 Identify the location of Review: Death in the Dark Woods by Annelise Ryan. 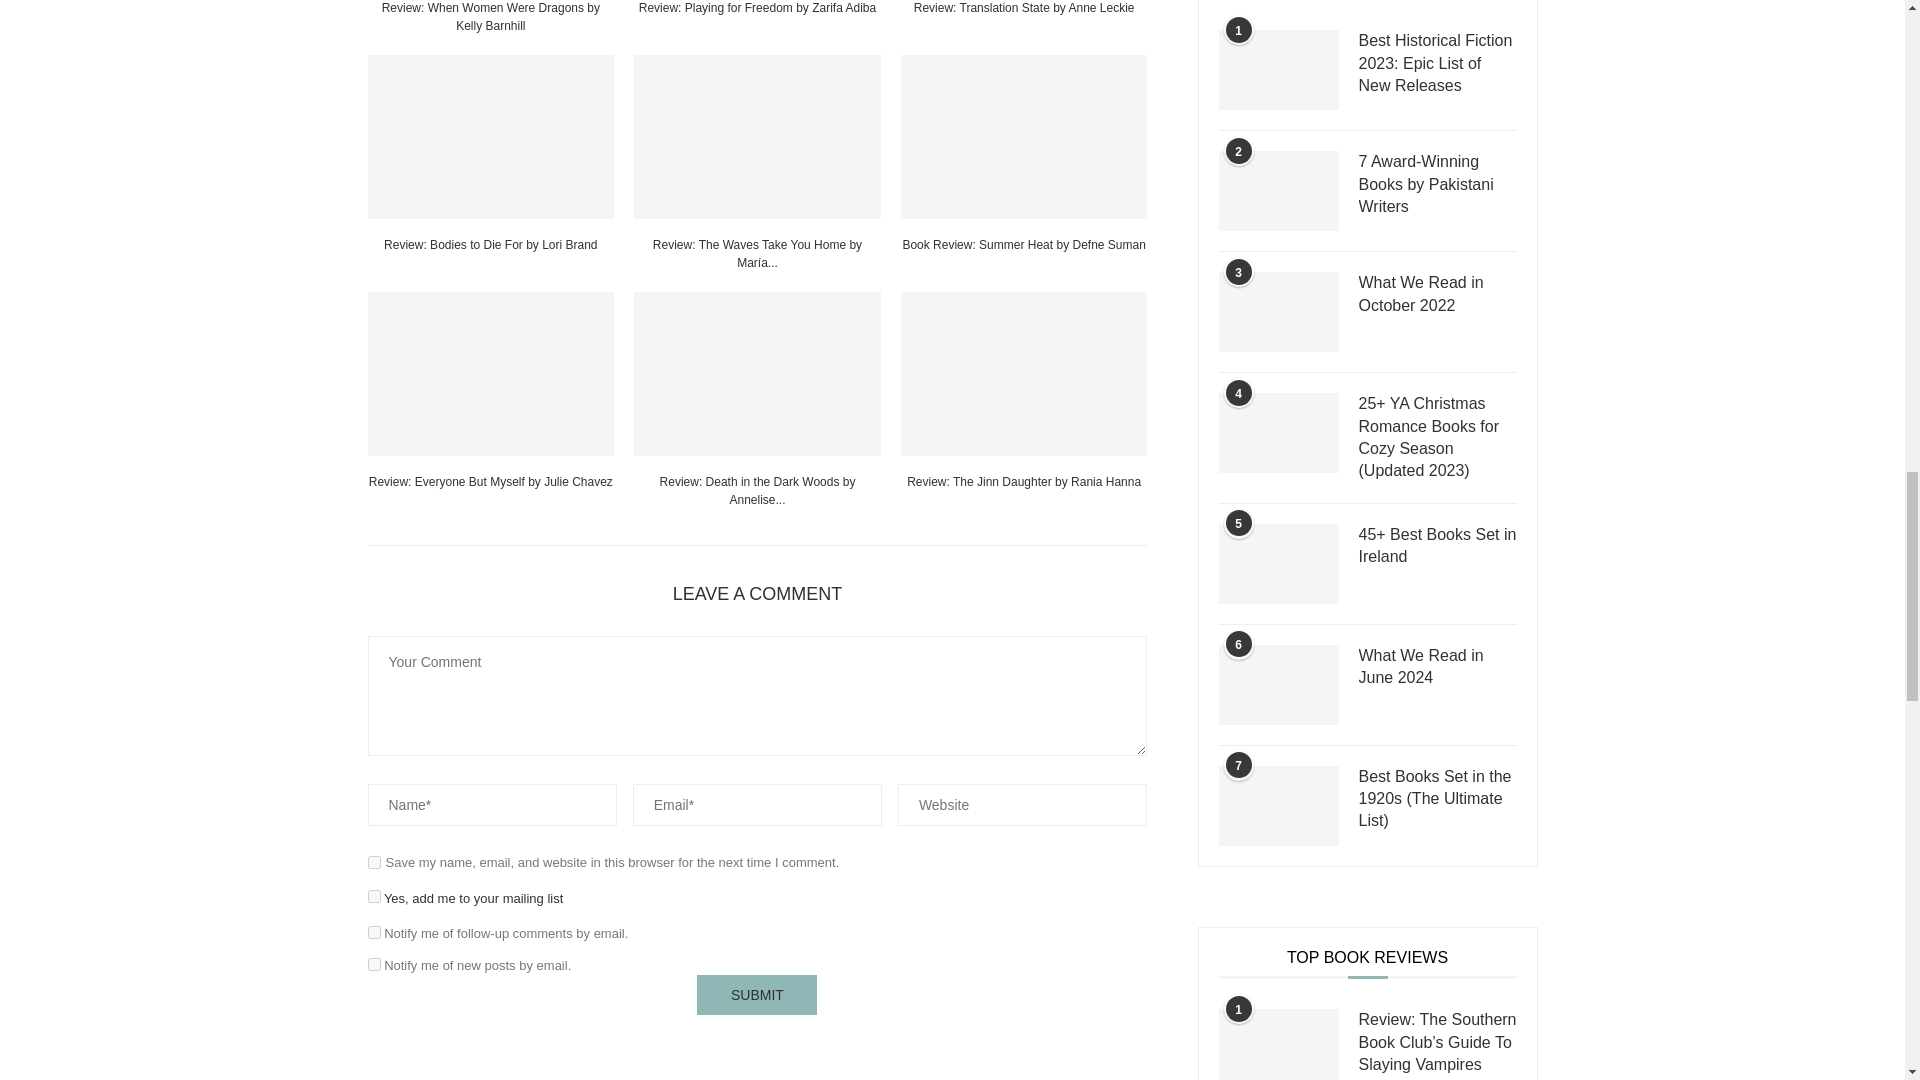
(757, 373).